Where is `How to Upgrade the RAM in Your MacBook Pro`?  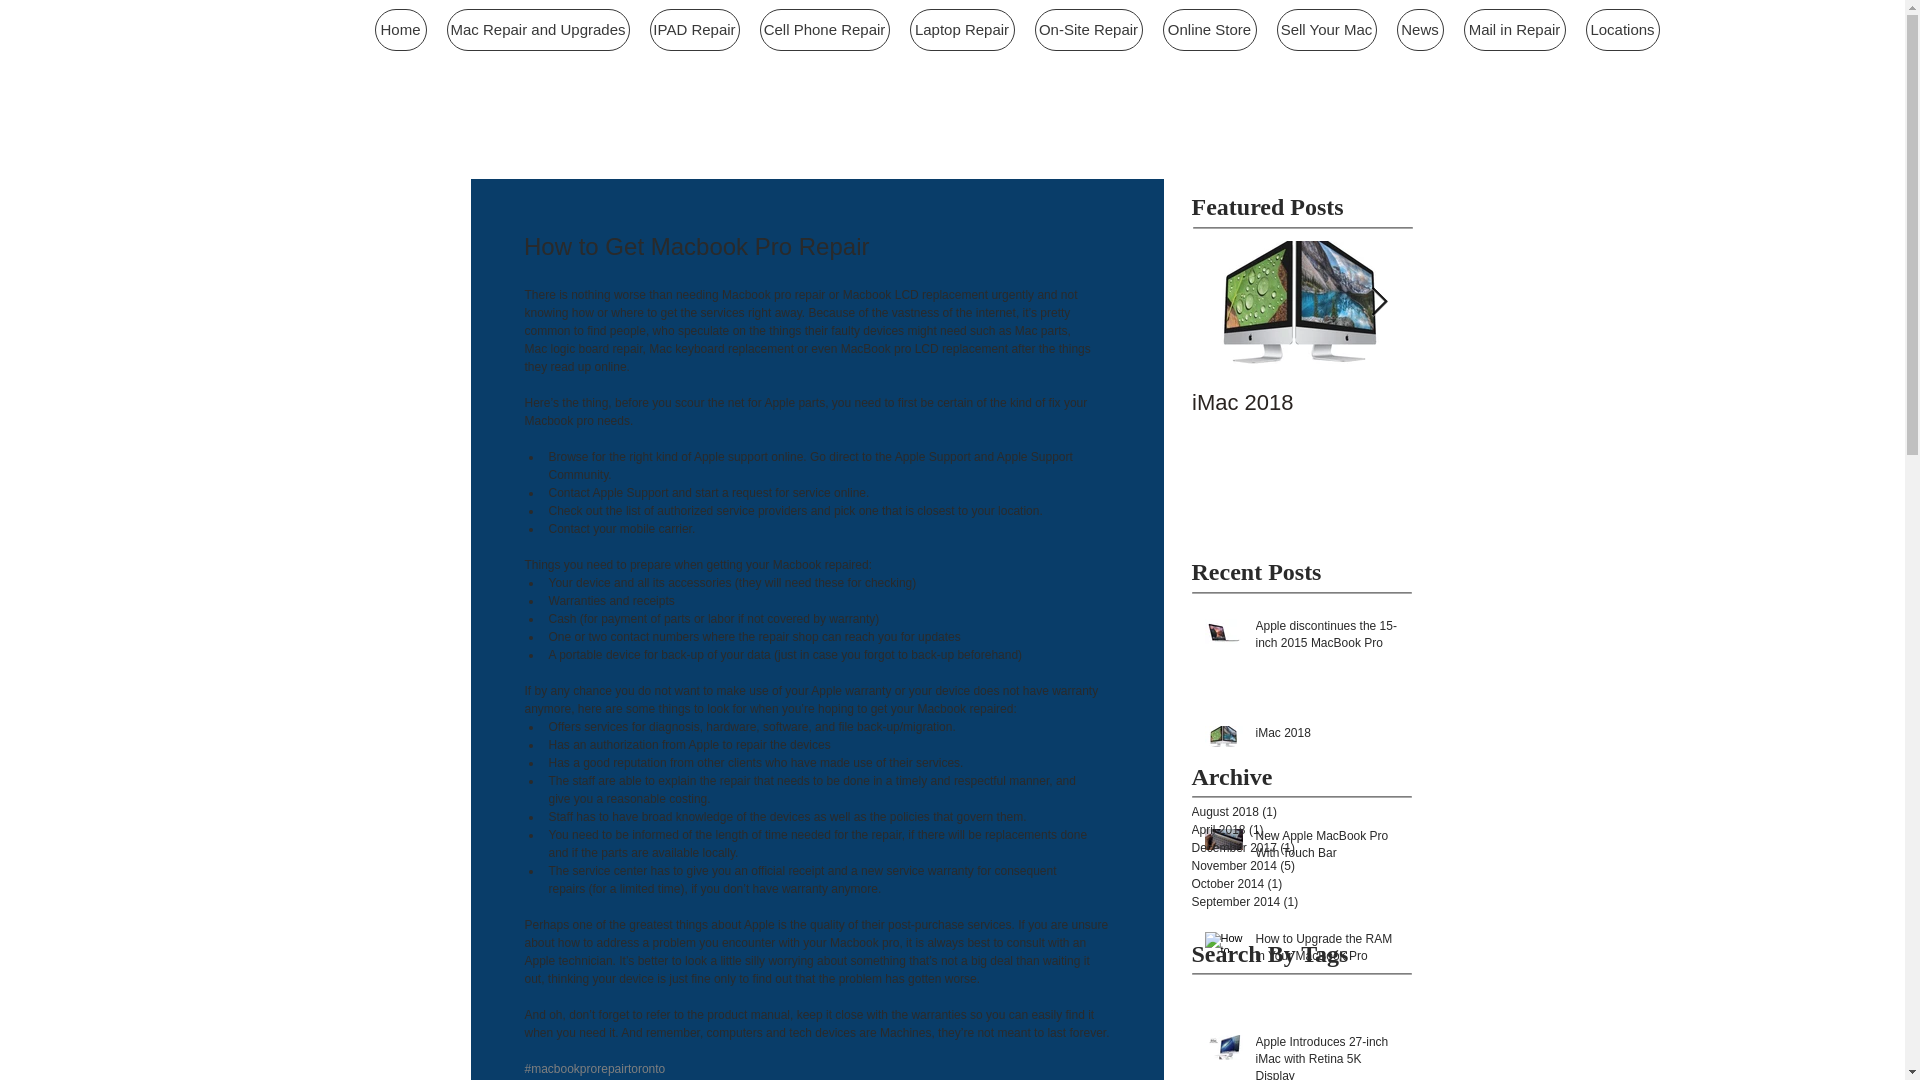
How to Upgrade the RAM in Your MacBook Pro is located at coordinates (1327, 952).